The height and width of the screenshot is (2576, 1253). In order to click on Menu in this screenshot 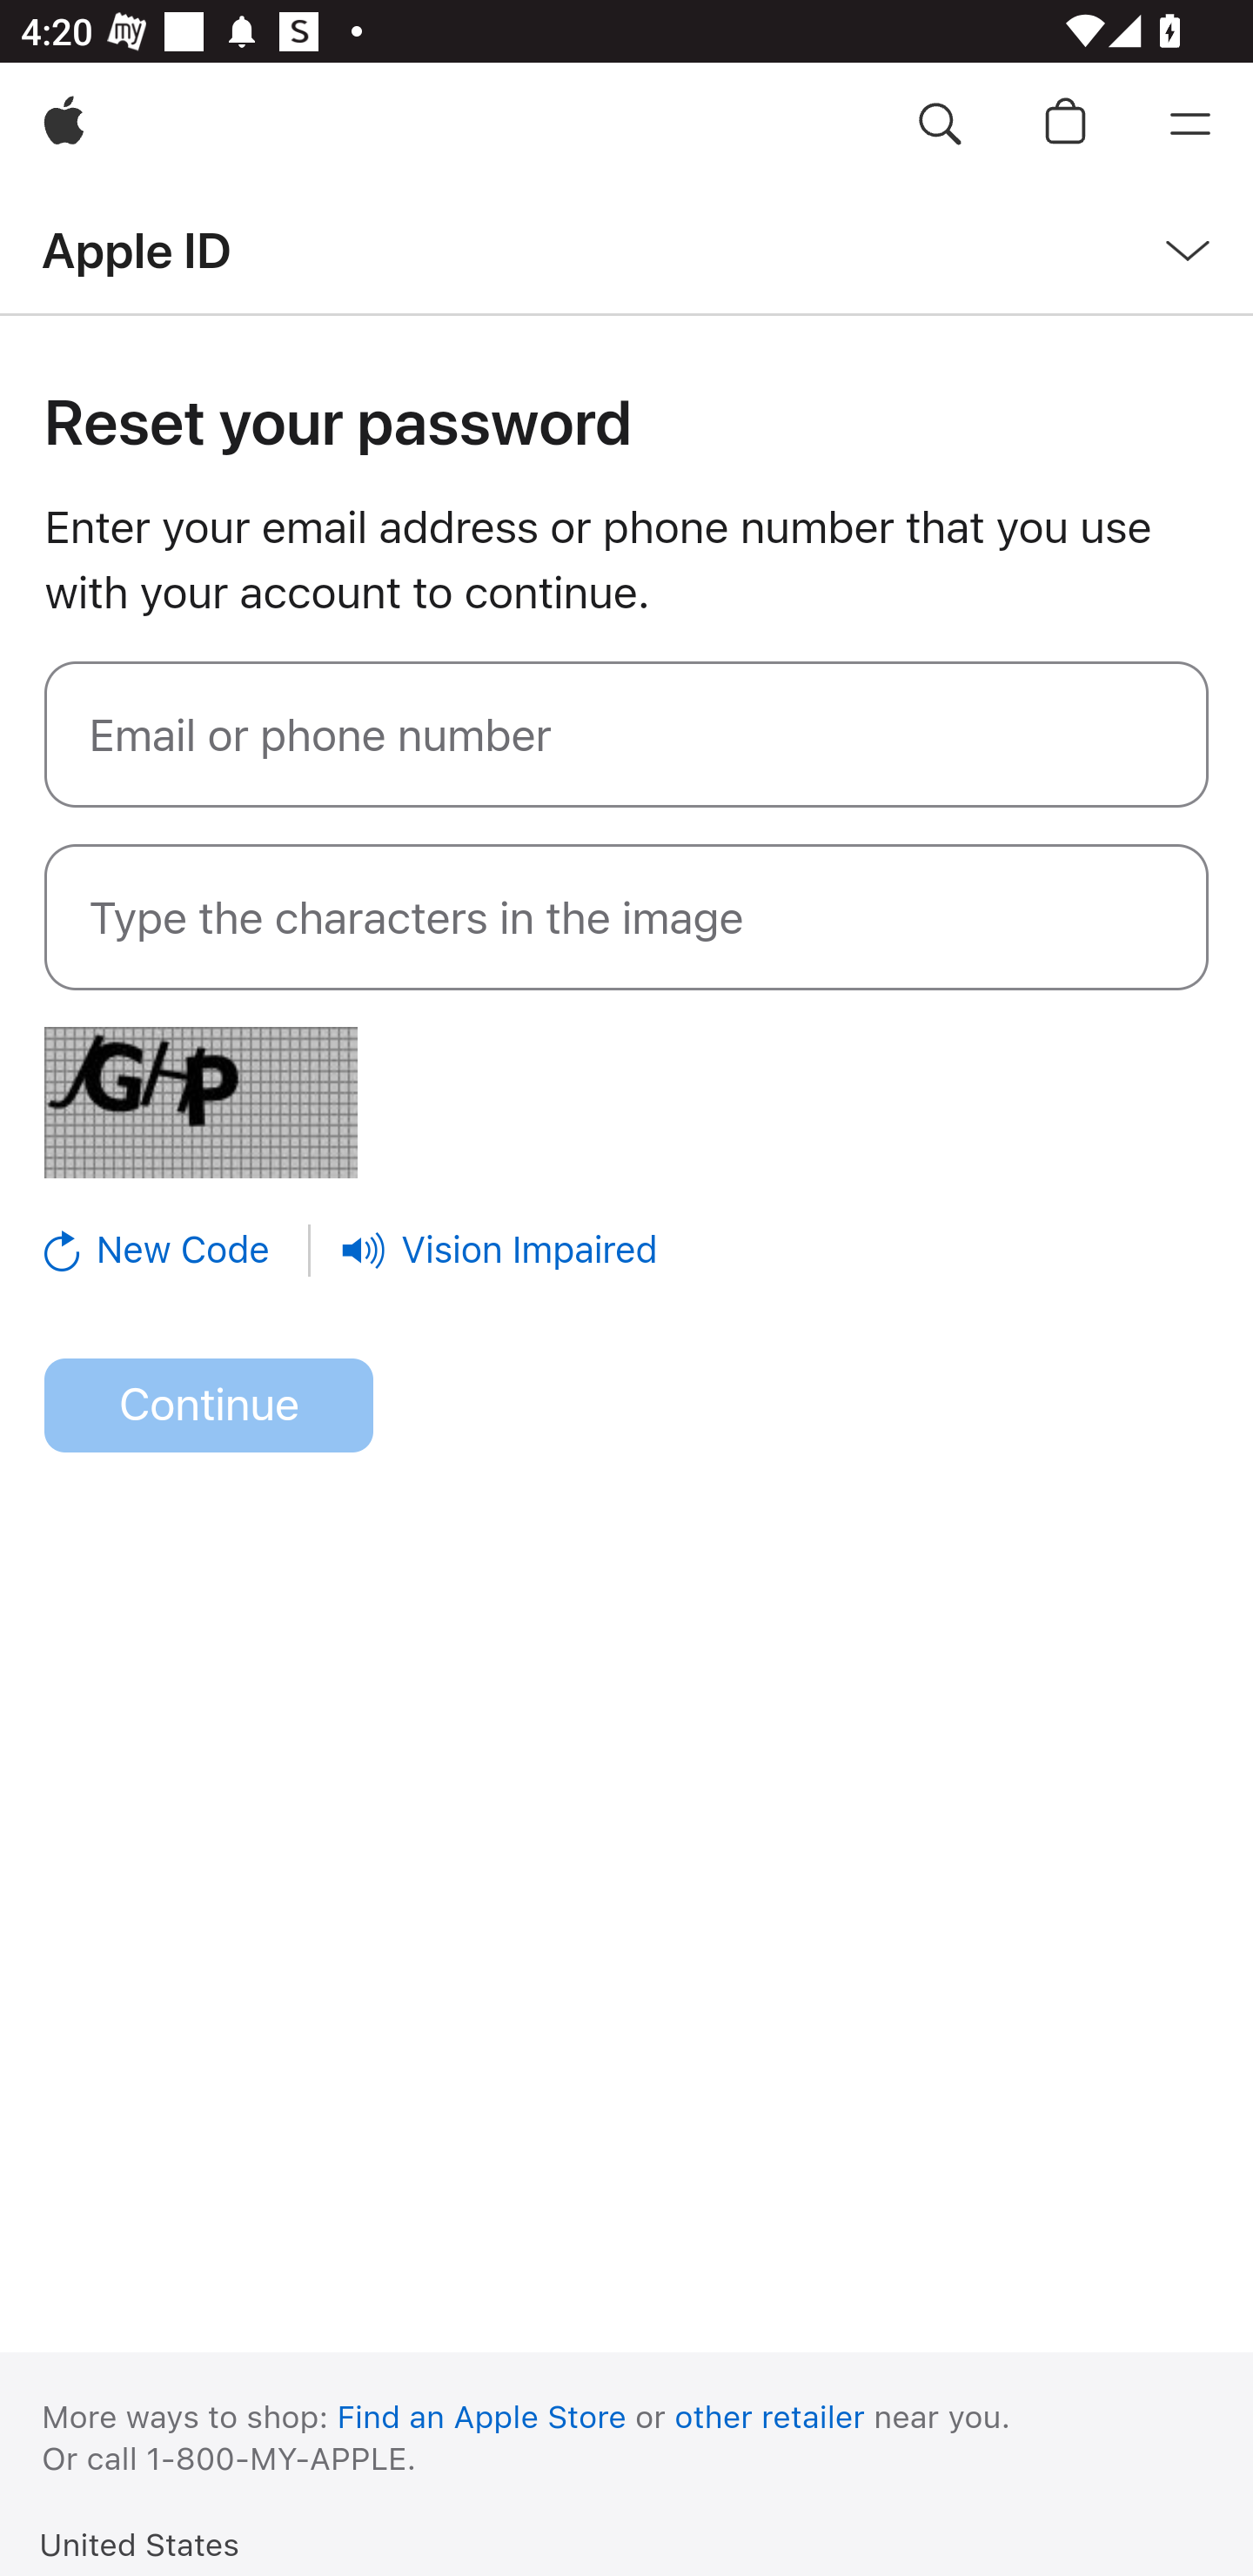, I will do `click(1190, 125)`.